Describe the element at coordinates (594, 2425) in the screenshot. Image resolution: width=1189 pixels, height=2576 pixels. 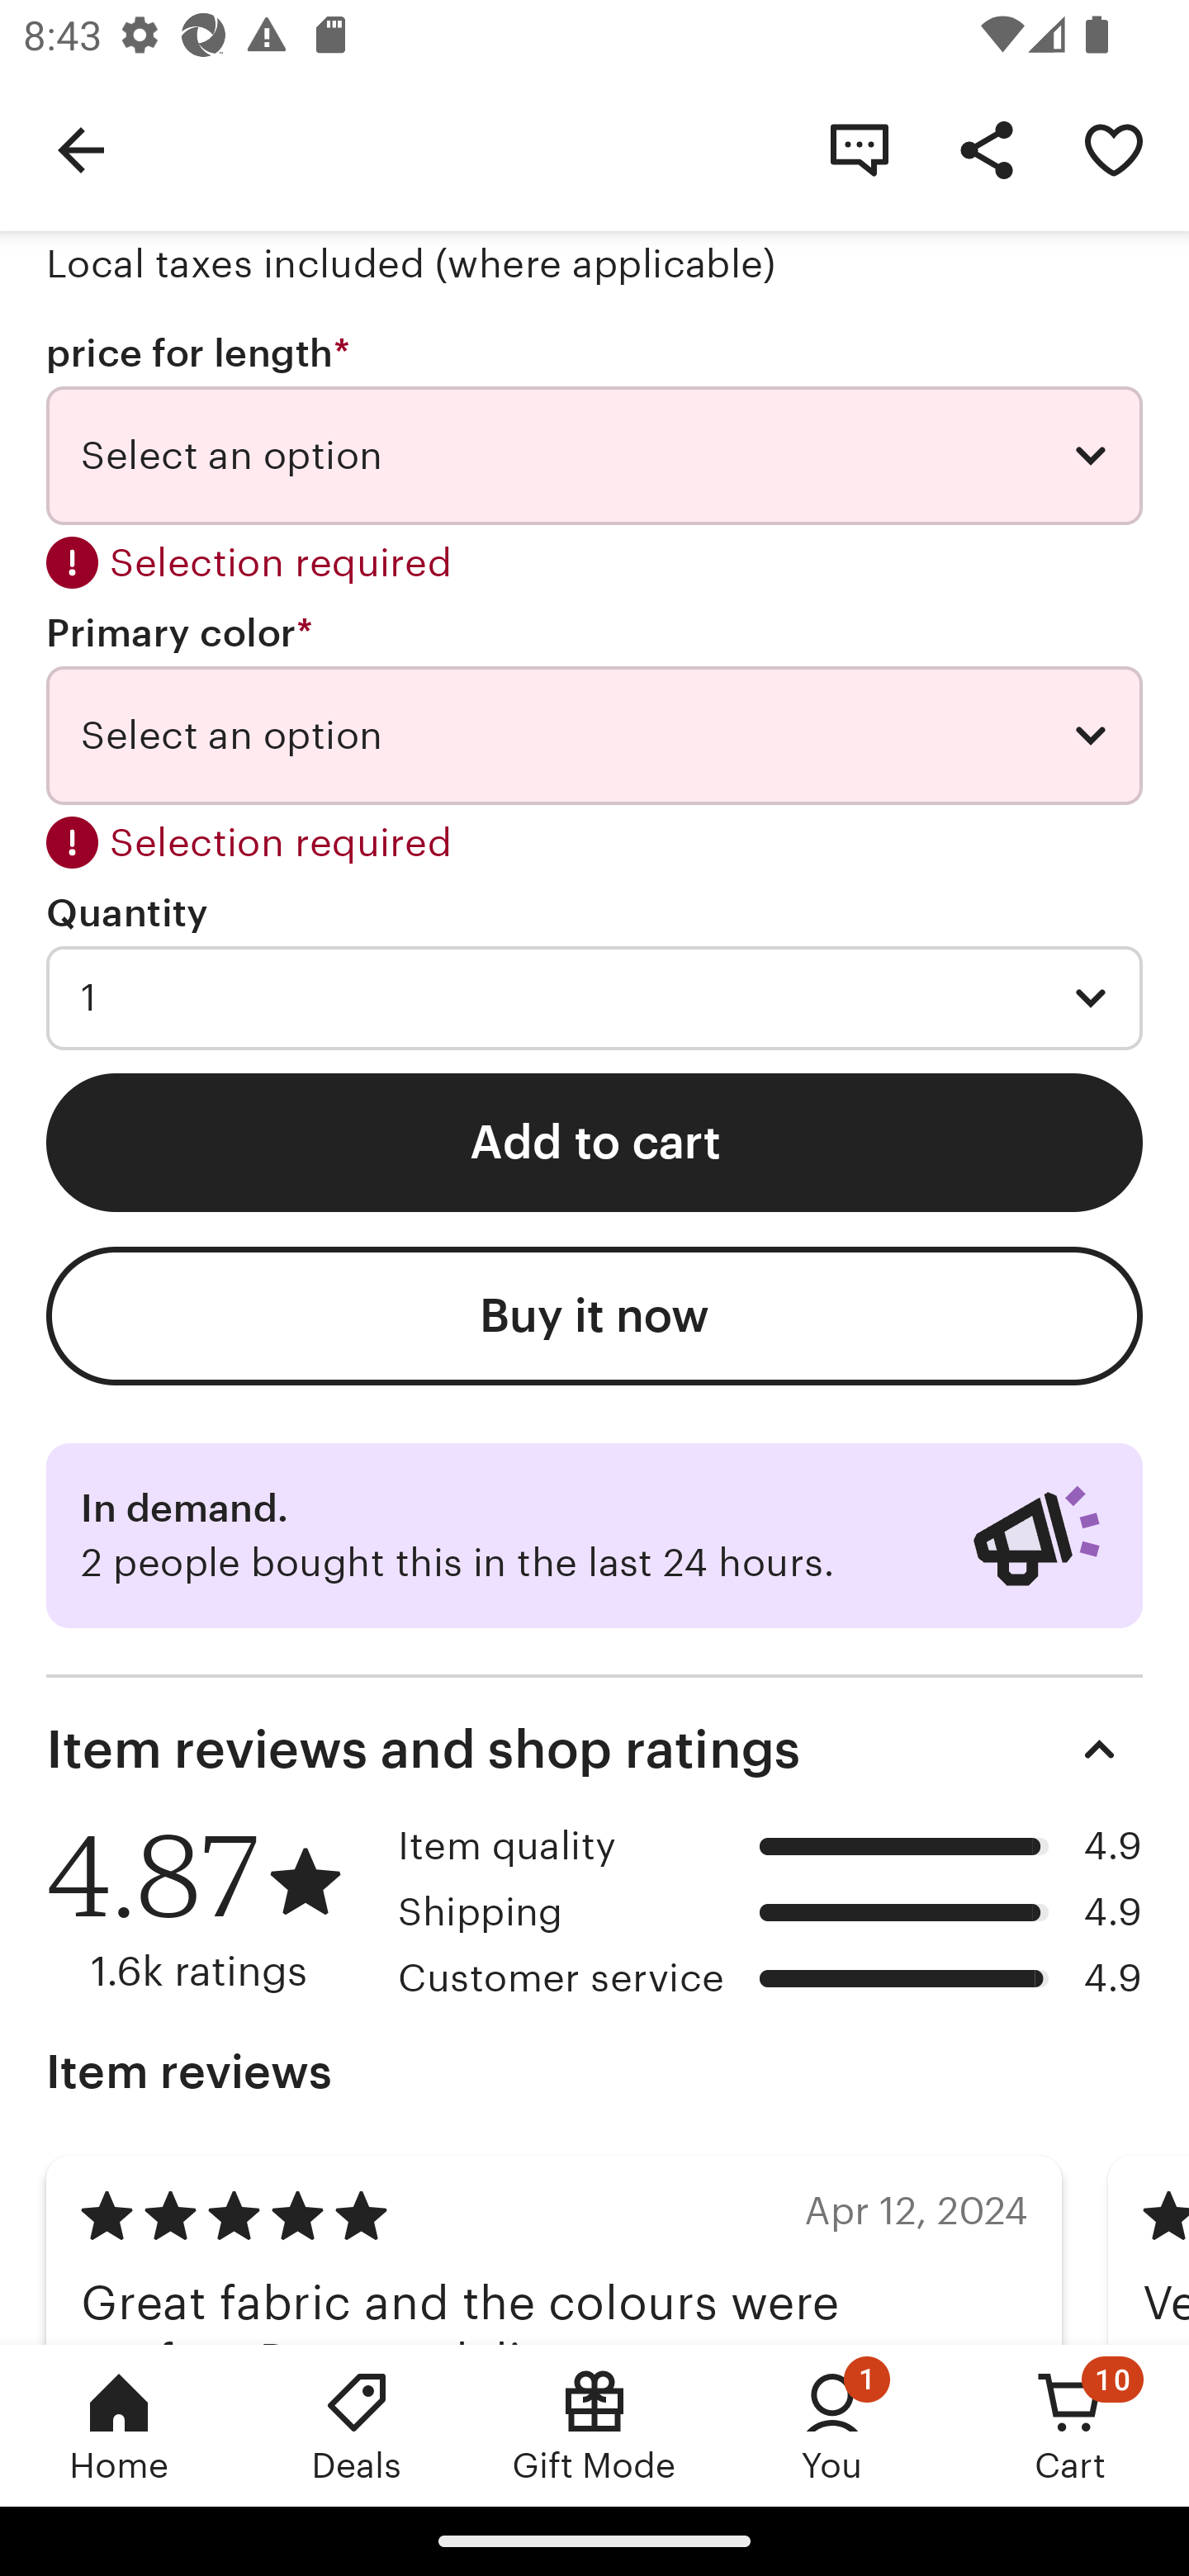
I see `Gift Mode` at that location.